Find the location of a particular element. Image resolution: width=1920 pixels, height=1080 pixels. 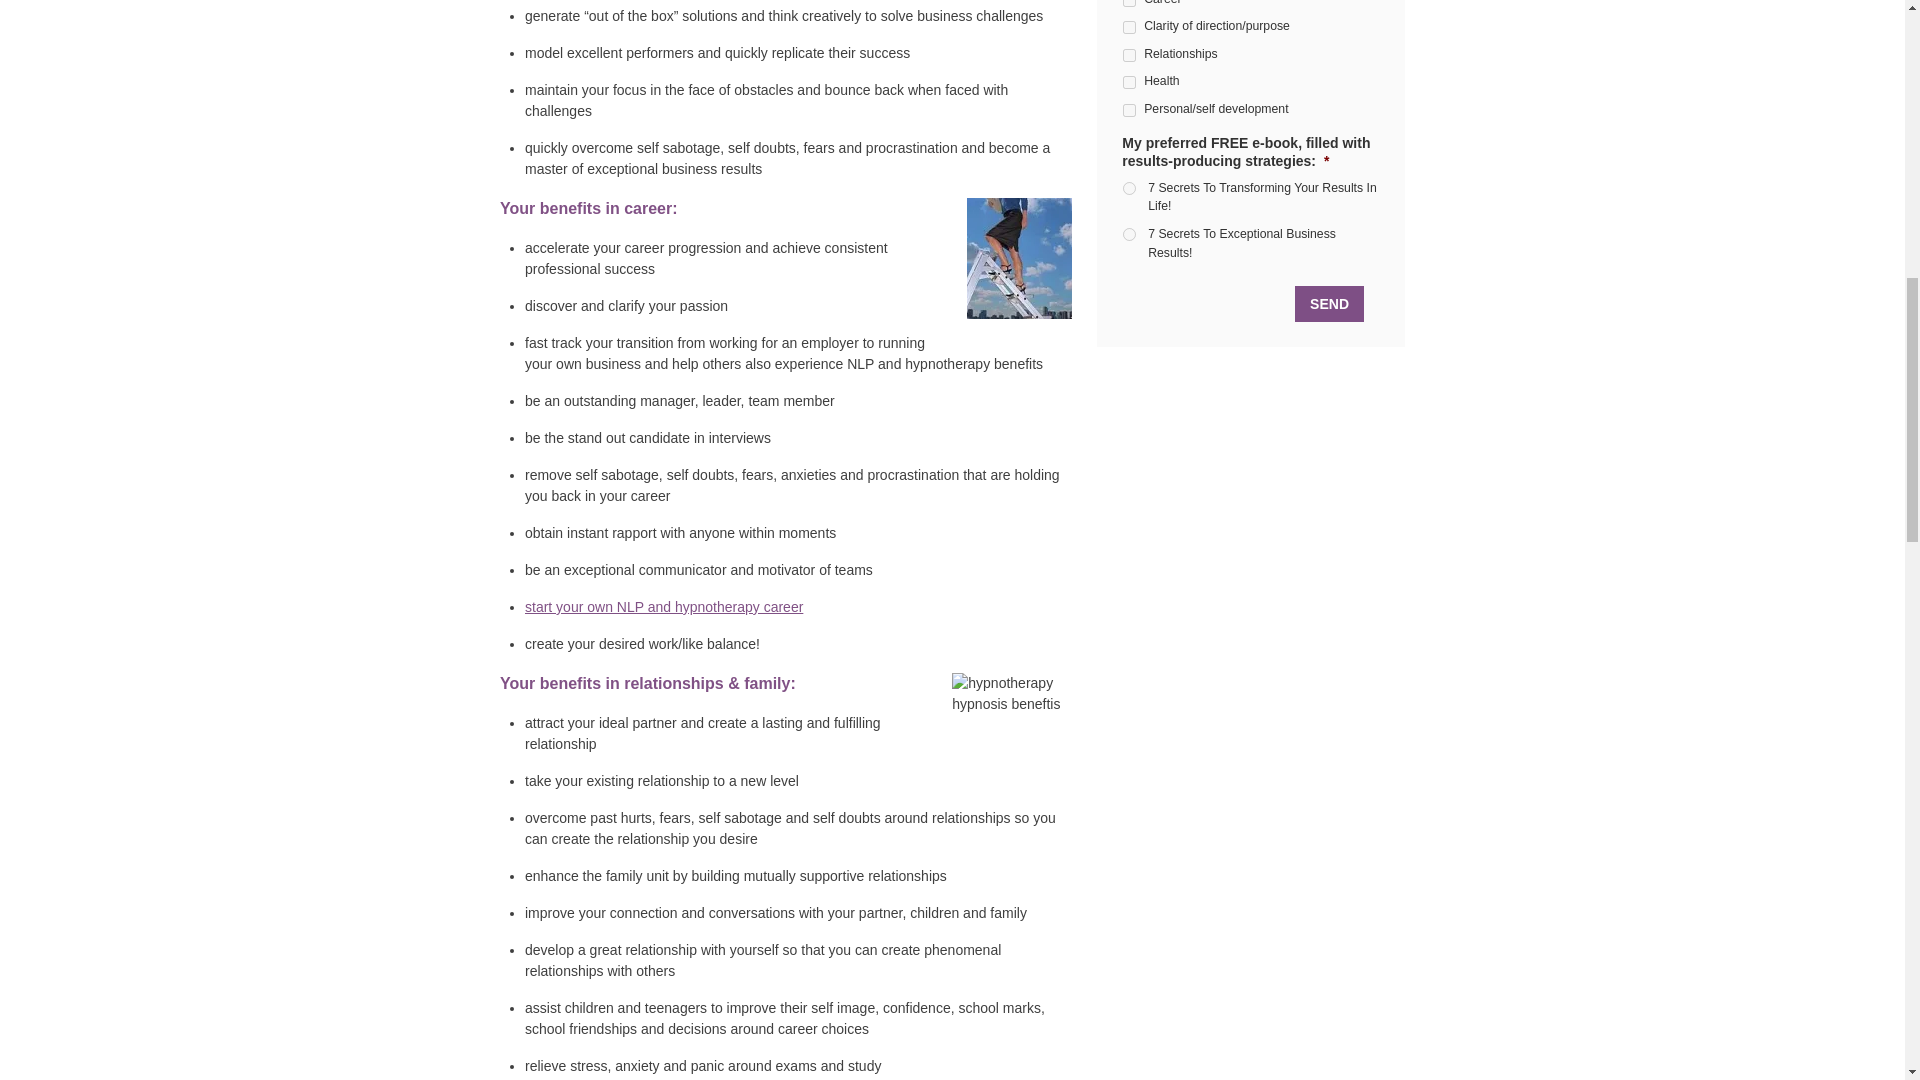

Send is located at coordinates (1328, 304).